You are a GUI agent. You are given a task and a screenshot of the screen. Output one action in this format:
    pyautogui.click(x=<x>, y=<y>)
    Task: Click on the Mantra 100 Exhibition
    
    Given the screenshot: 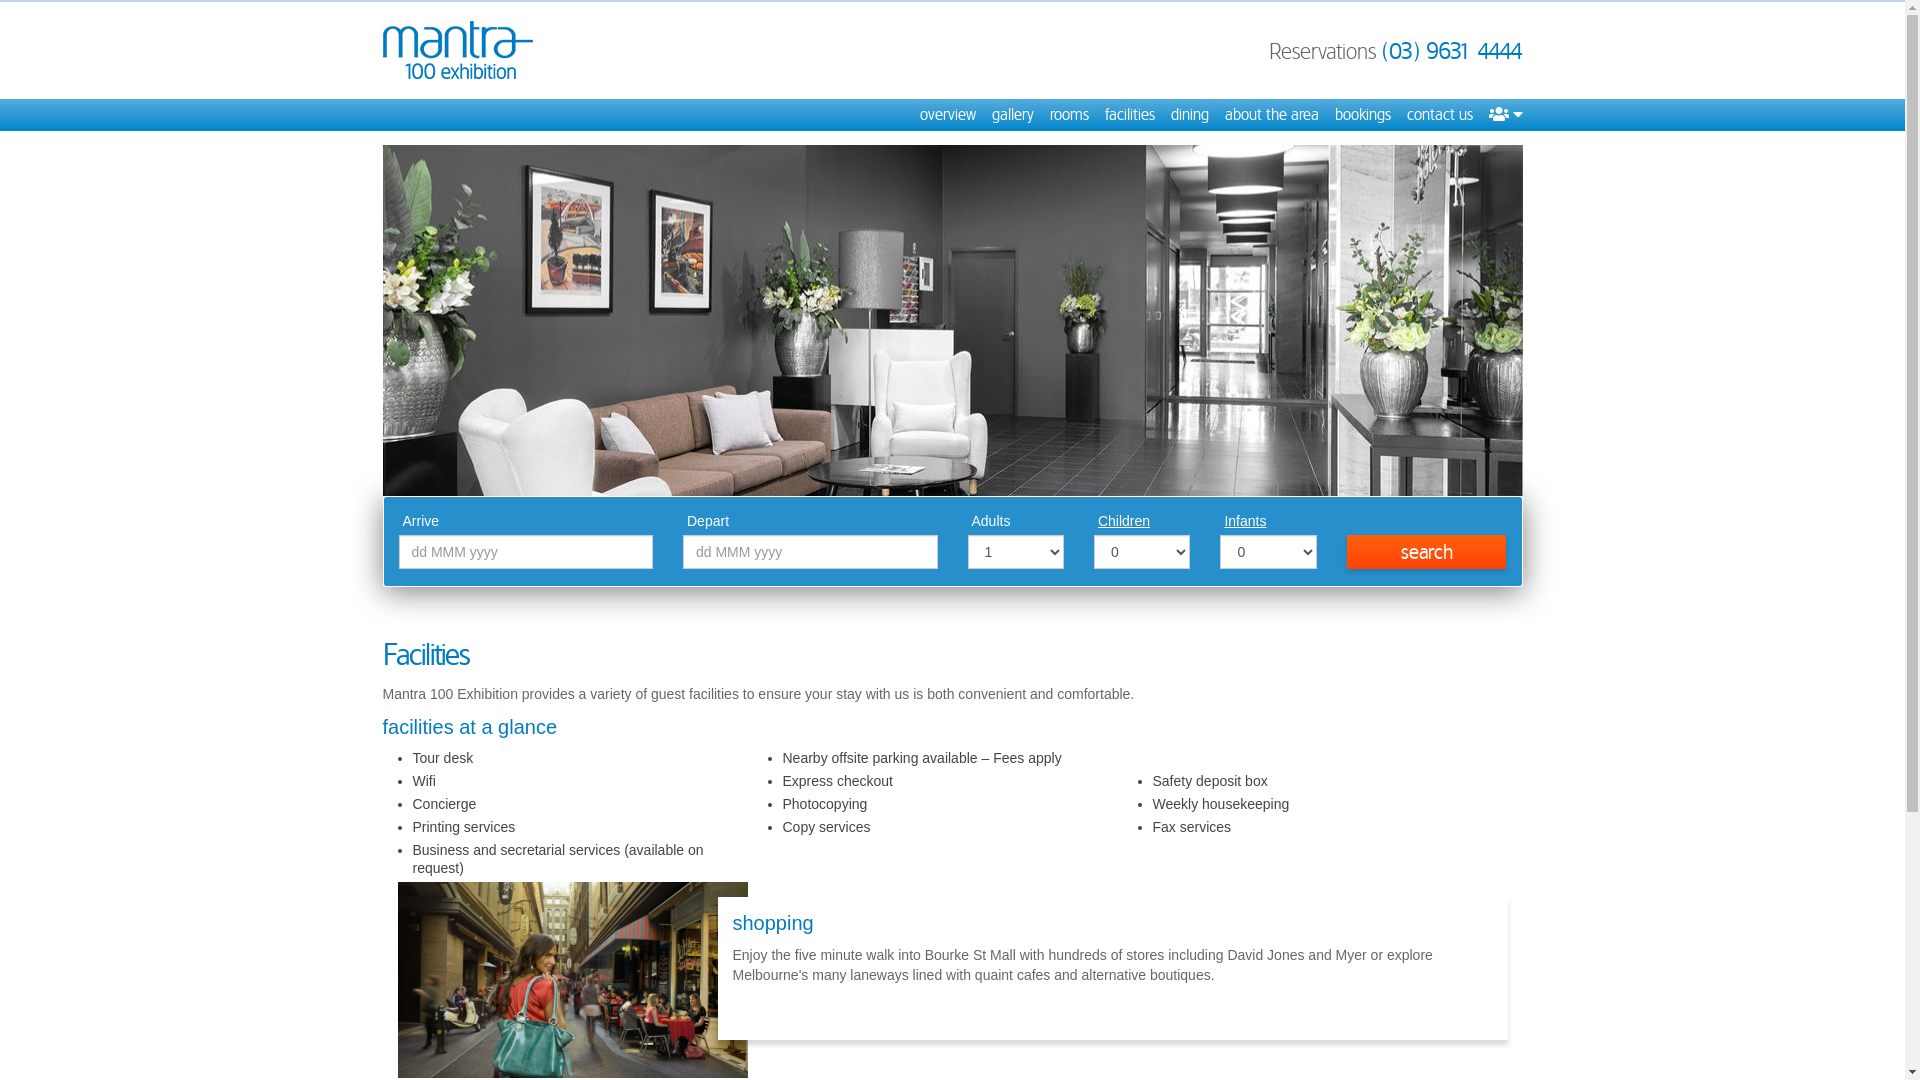 What is the action you would take?
    pyautogui.click(x=457, y=50)
    